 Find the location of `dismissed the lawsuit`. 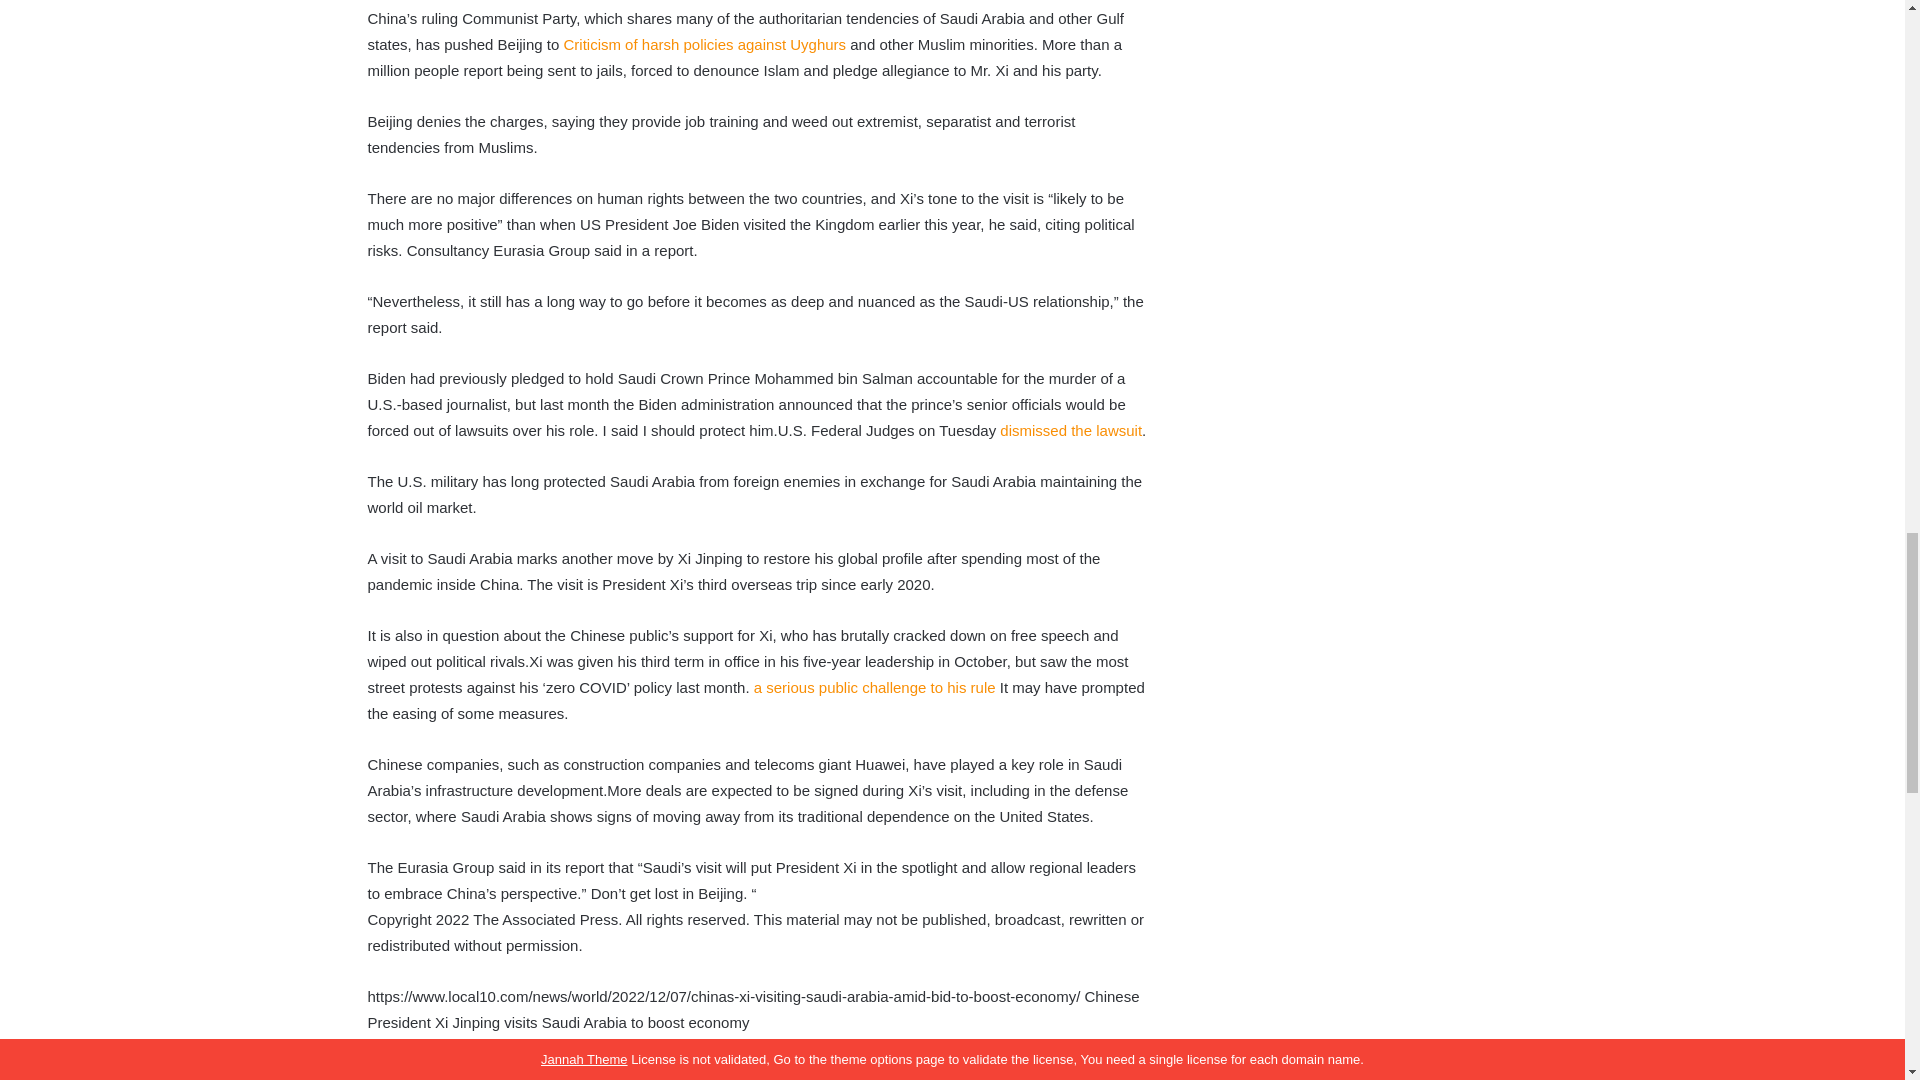

dismissed the lawsuit is located at coordinates (1071, 430).